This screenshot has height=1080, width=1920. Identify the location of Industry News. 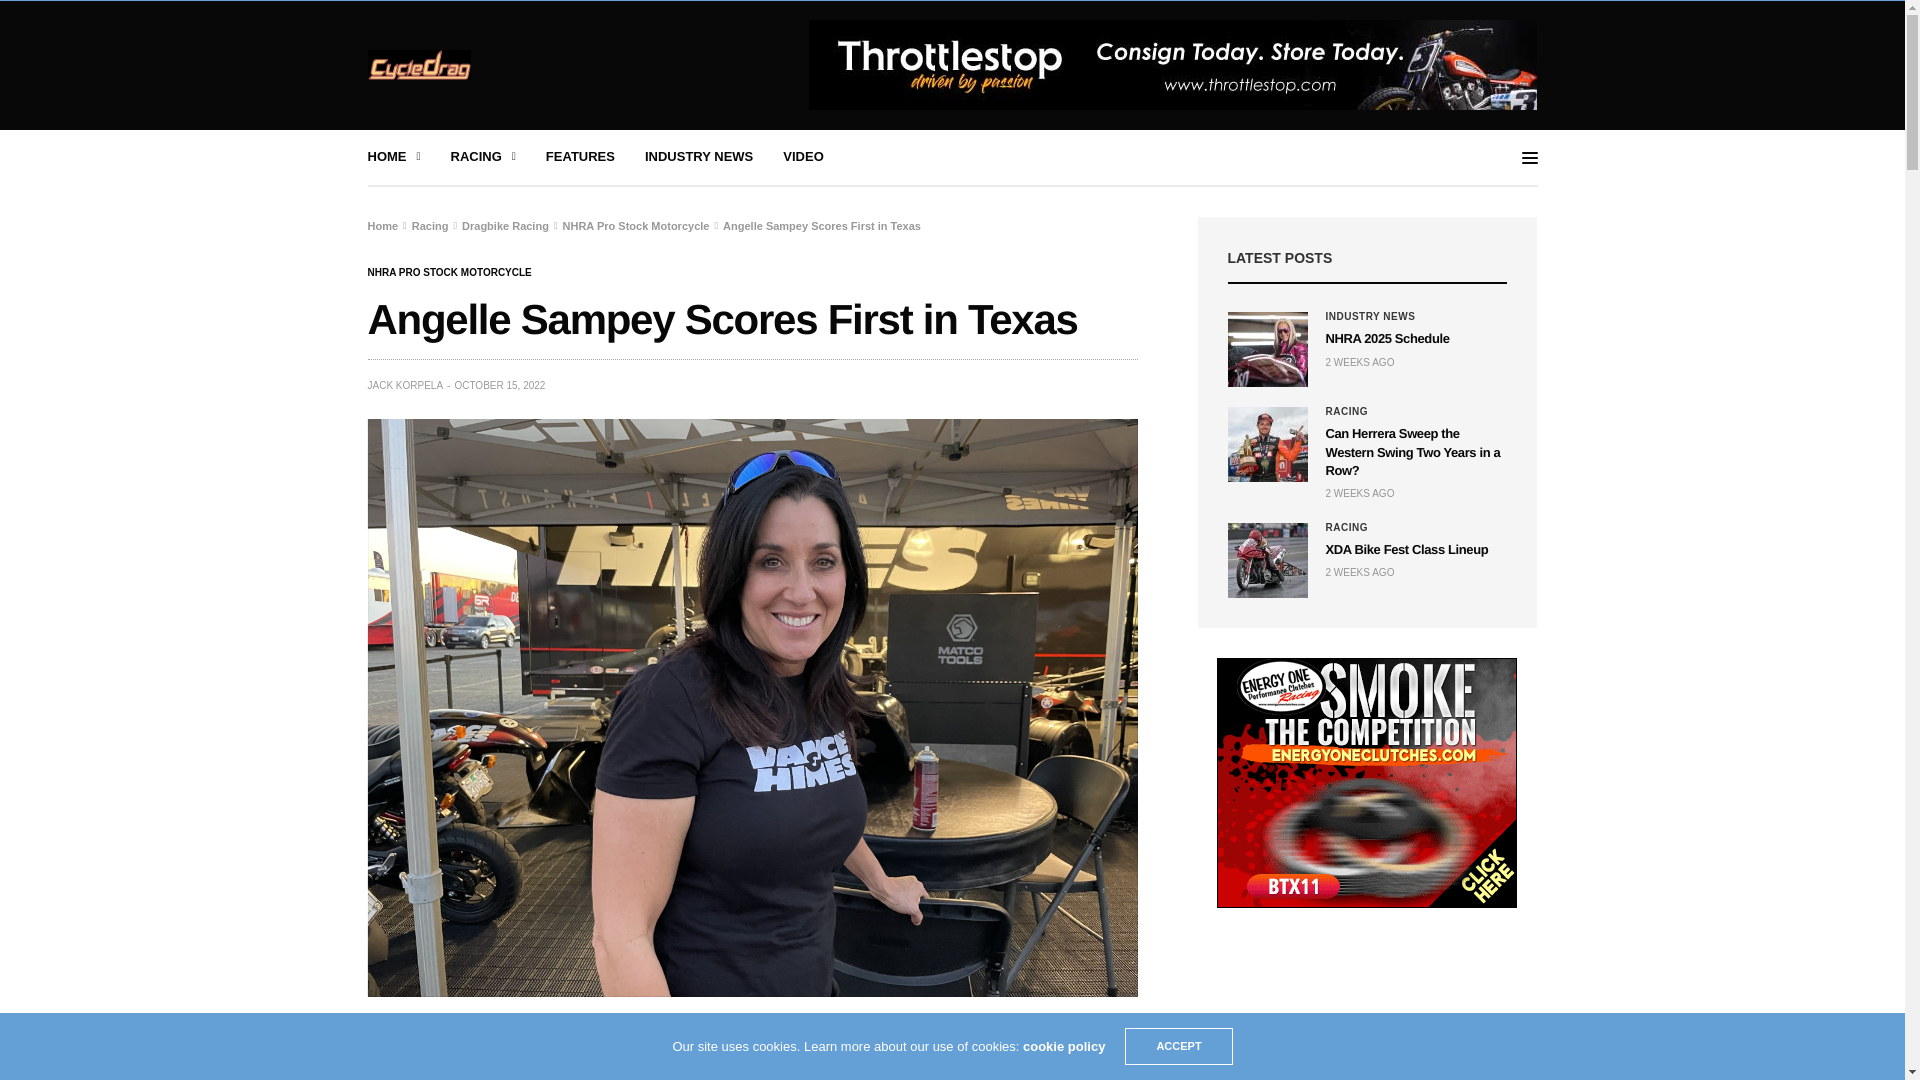
(1371, 316).